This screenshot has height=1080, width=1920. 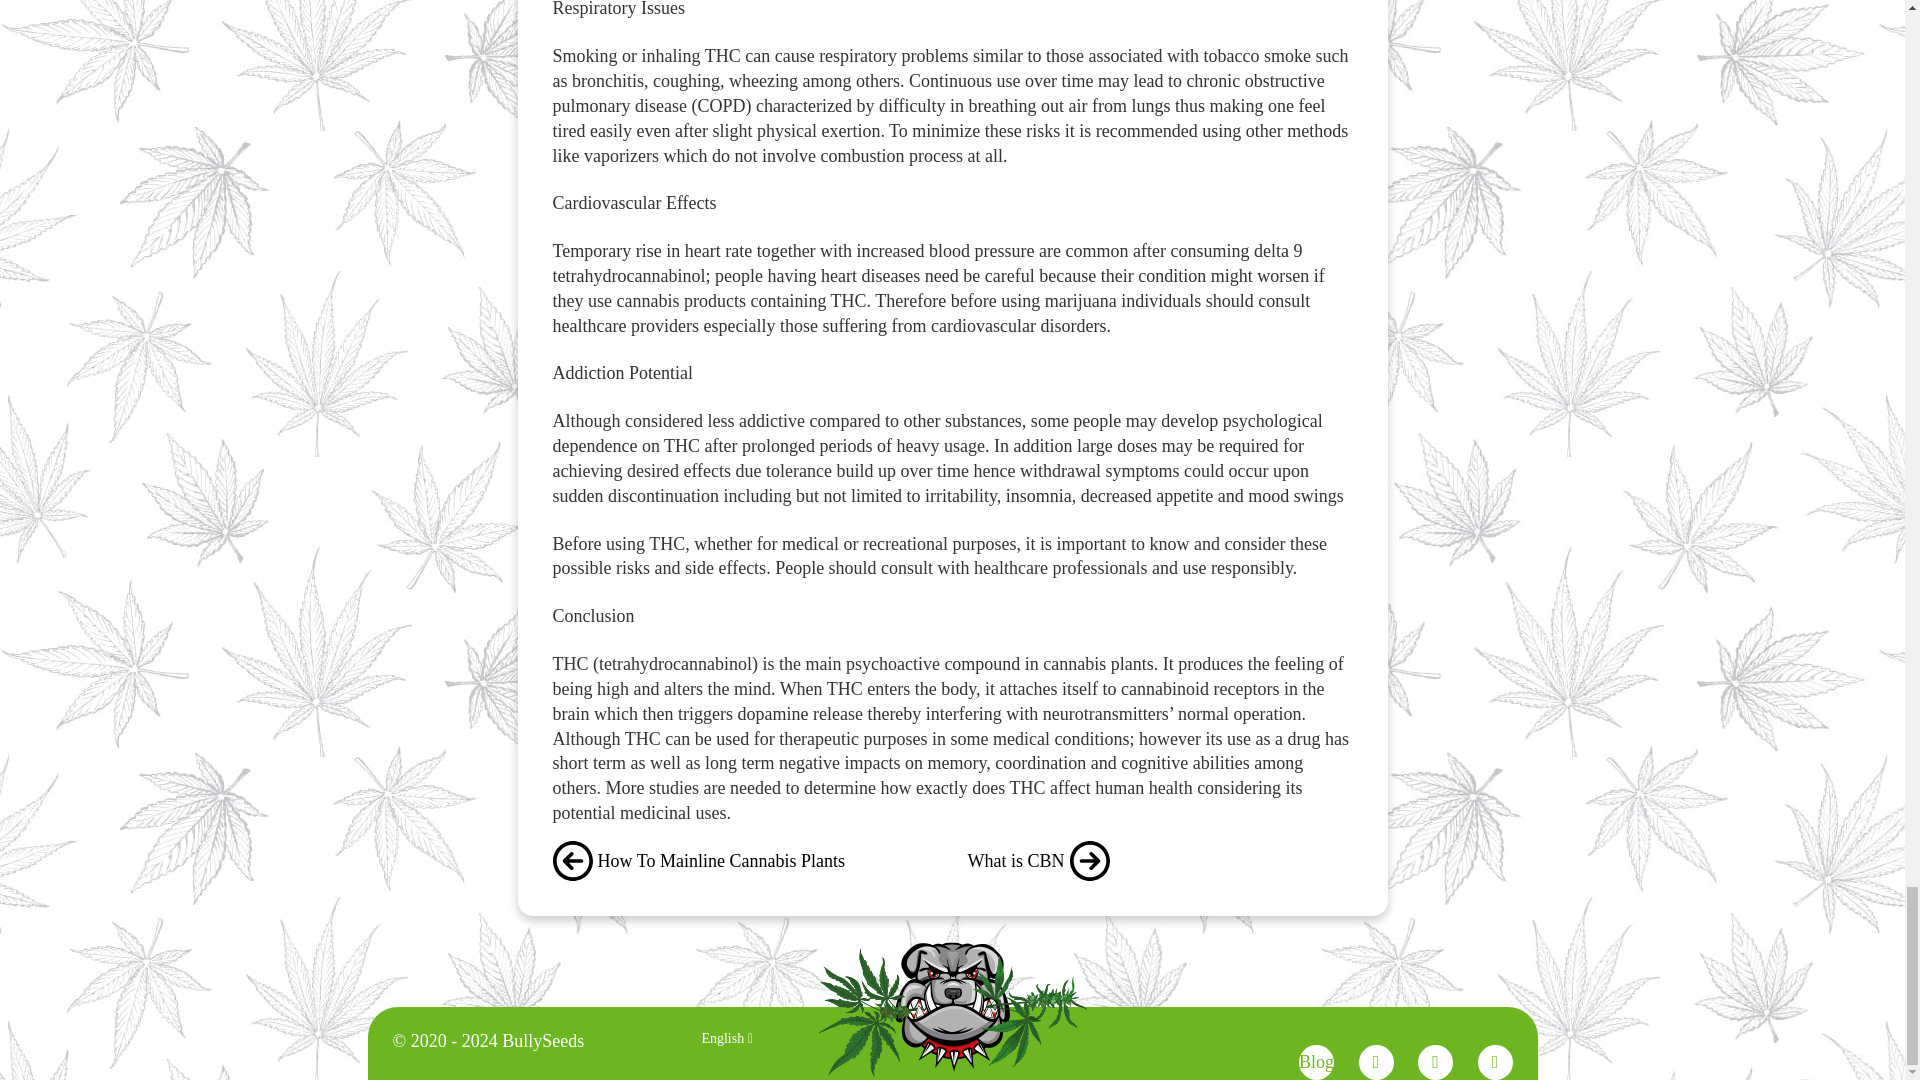 I want to click on English, so click(x=726, y=1038).